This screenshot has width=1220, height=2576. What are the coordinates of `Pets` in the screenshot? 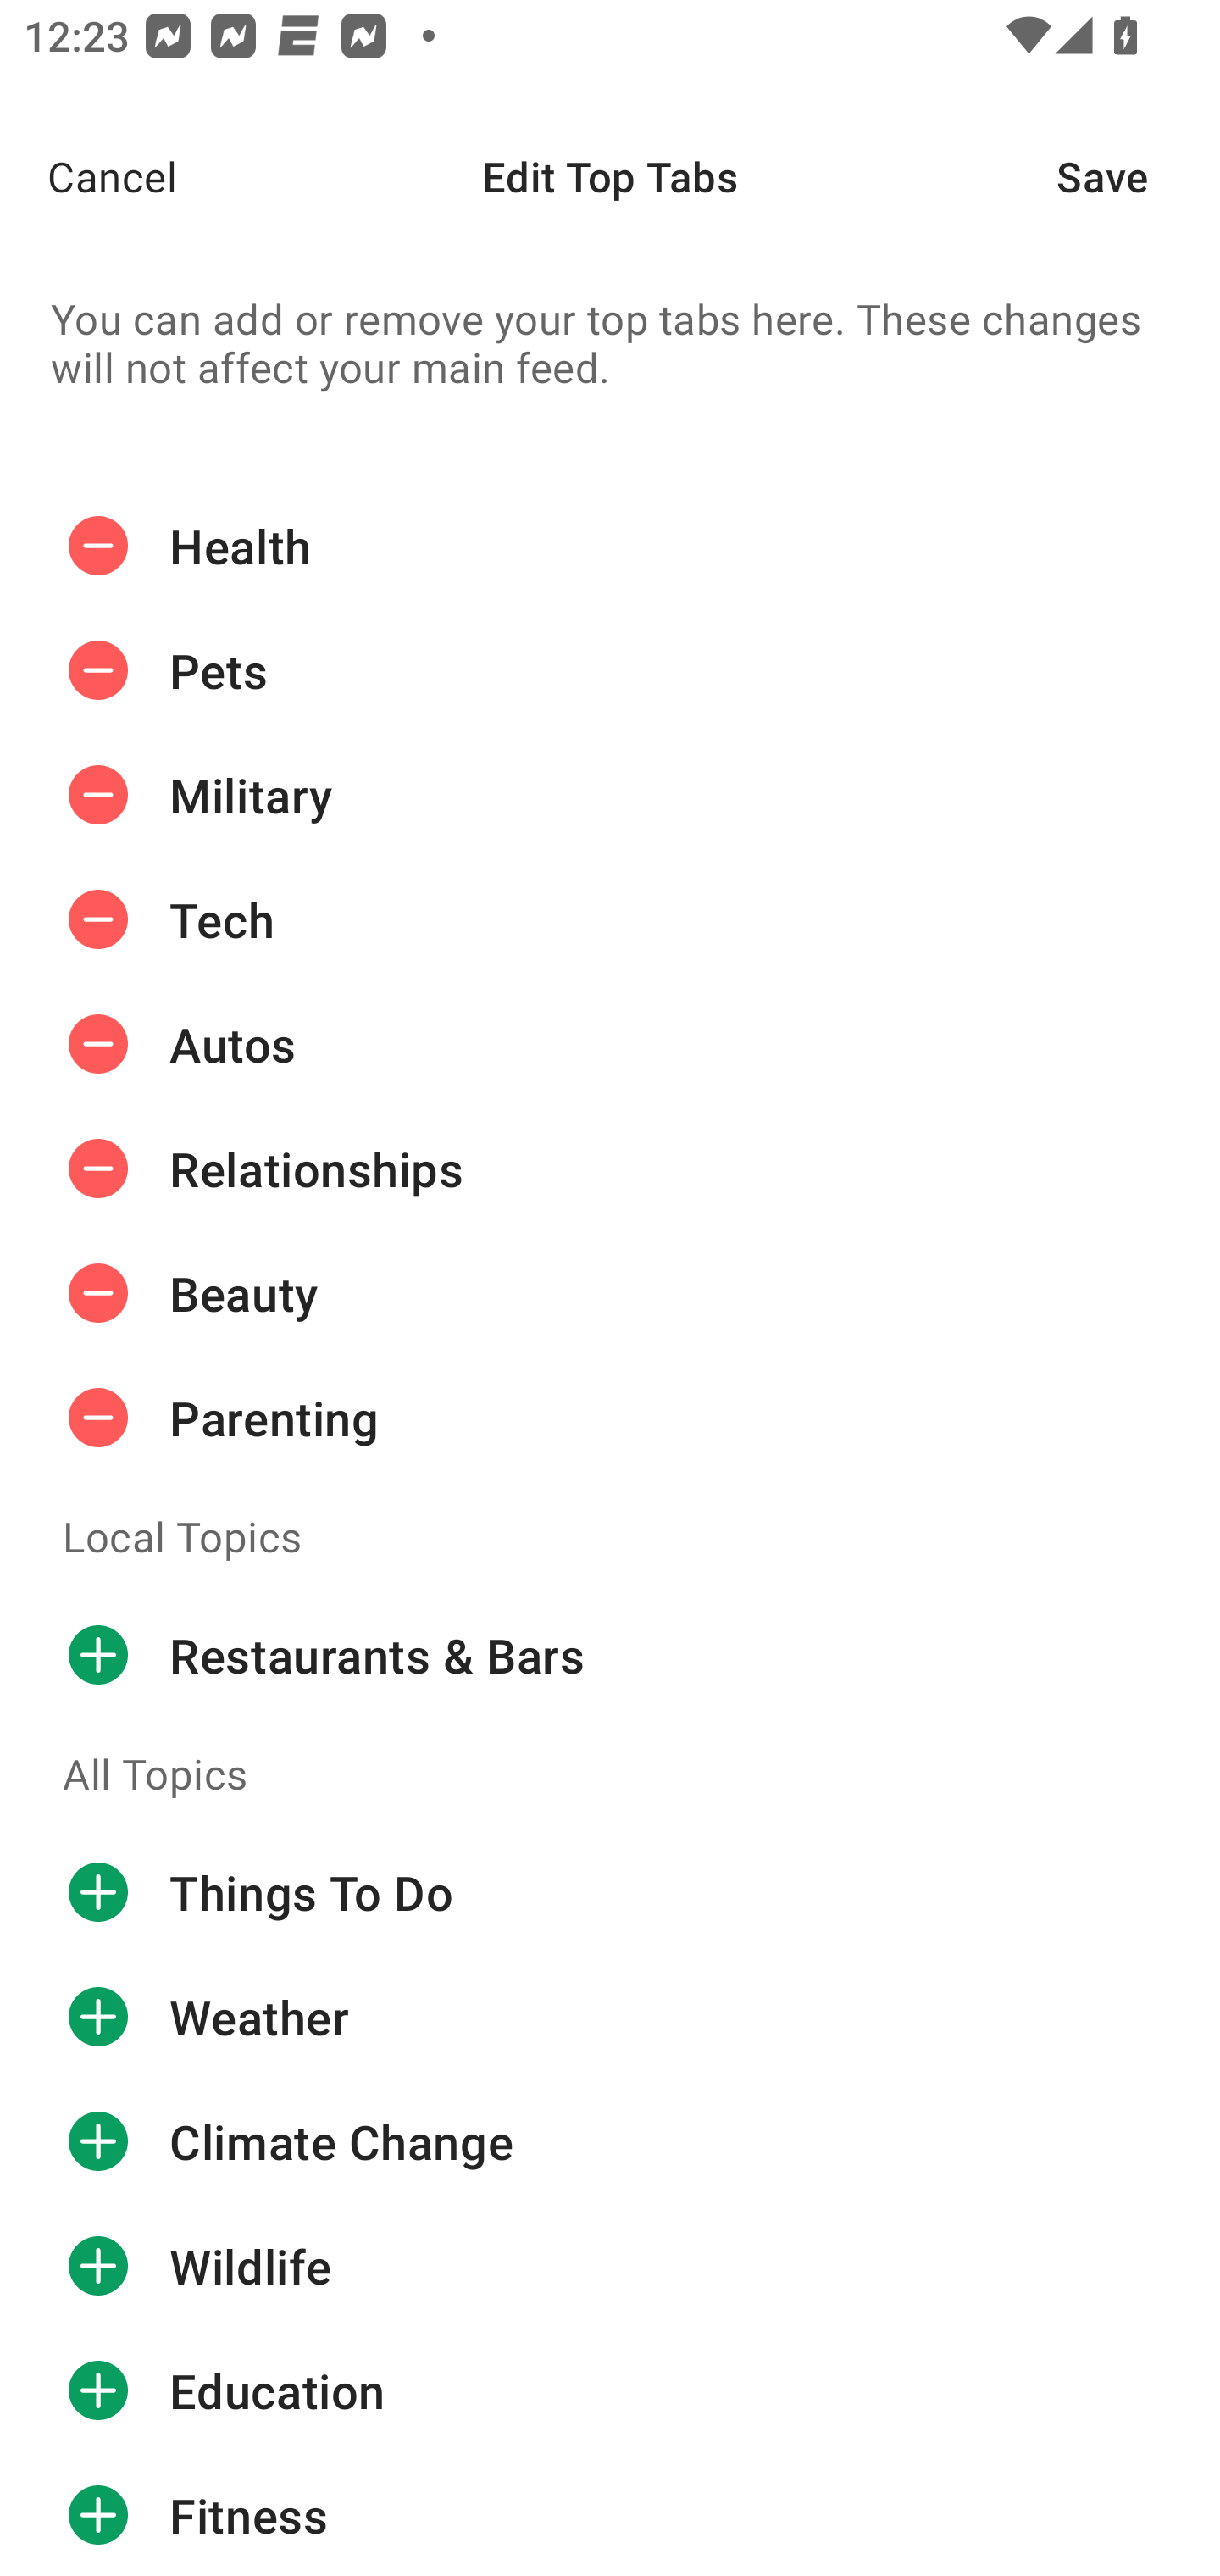 It's located at (610, 671).